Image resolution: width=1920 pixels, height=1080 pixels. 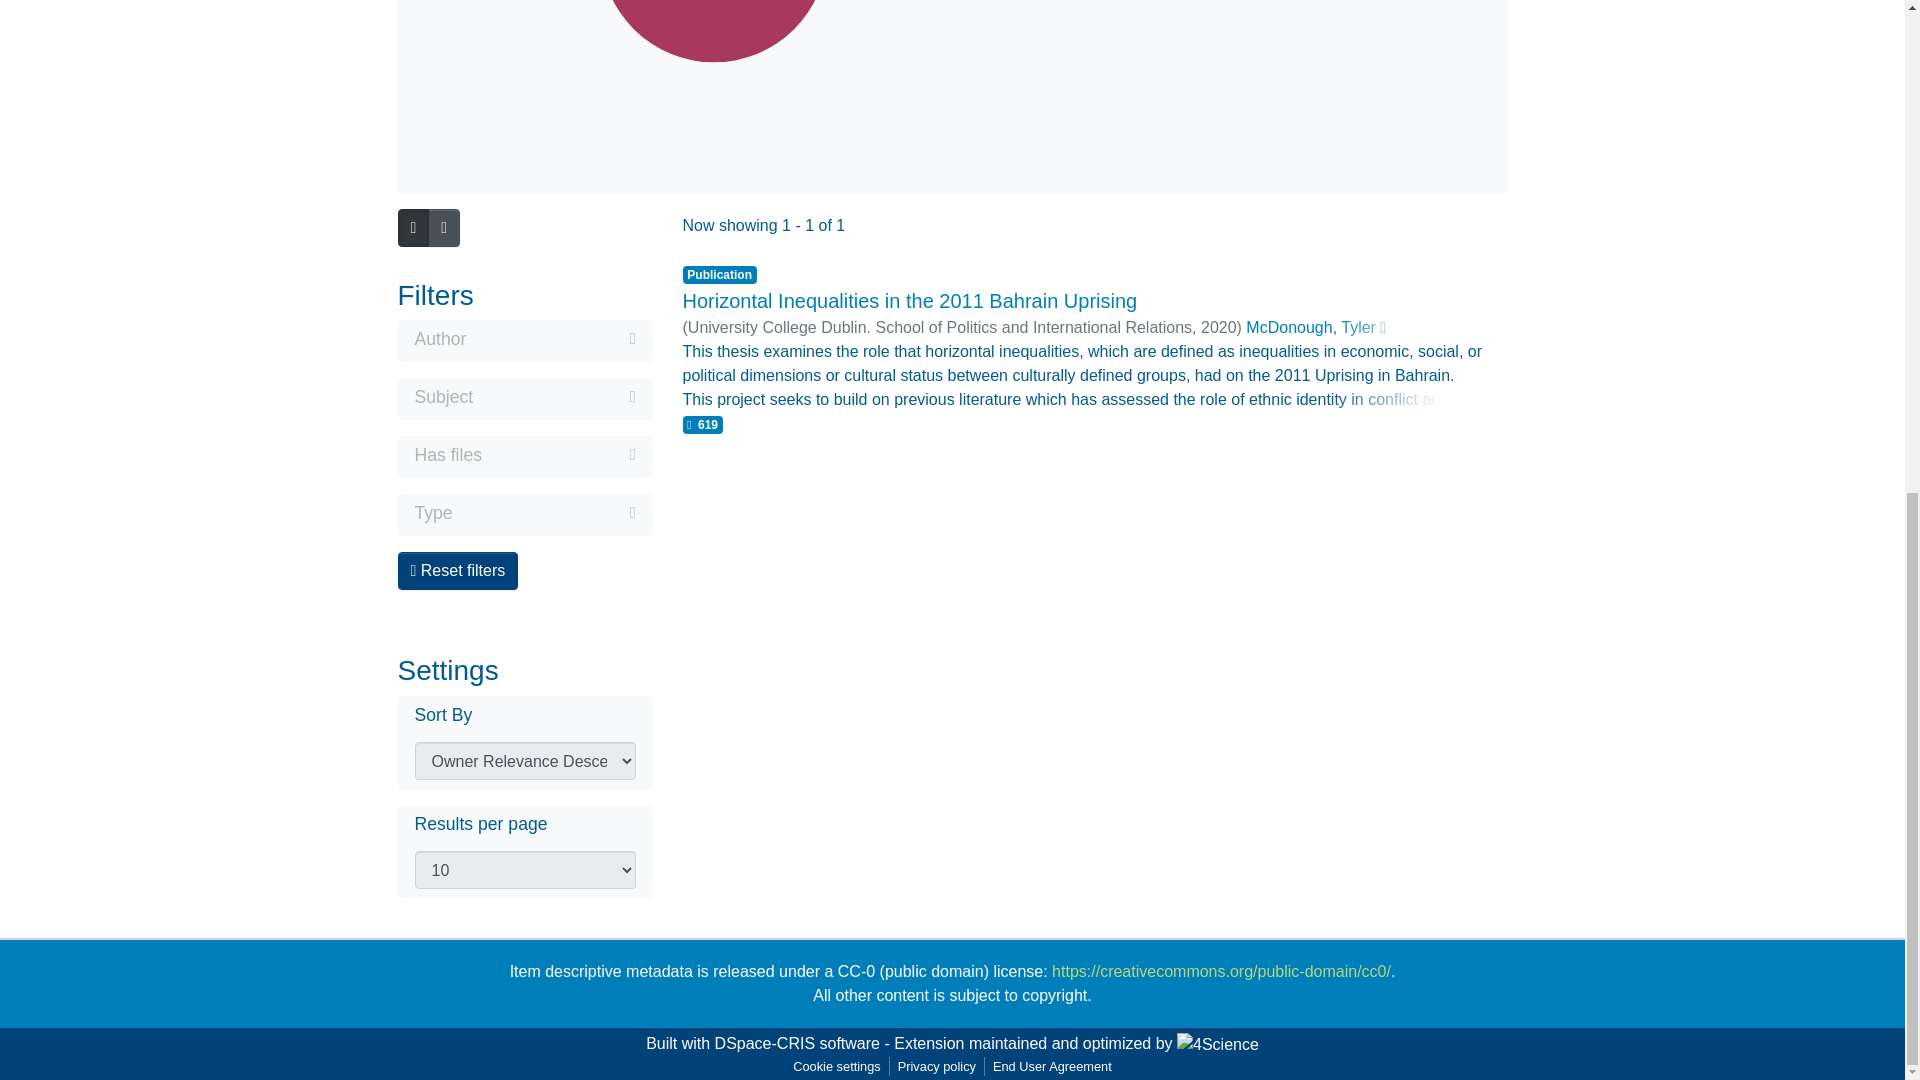 I want to click on Expand filter, so click(x=554, y=396).